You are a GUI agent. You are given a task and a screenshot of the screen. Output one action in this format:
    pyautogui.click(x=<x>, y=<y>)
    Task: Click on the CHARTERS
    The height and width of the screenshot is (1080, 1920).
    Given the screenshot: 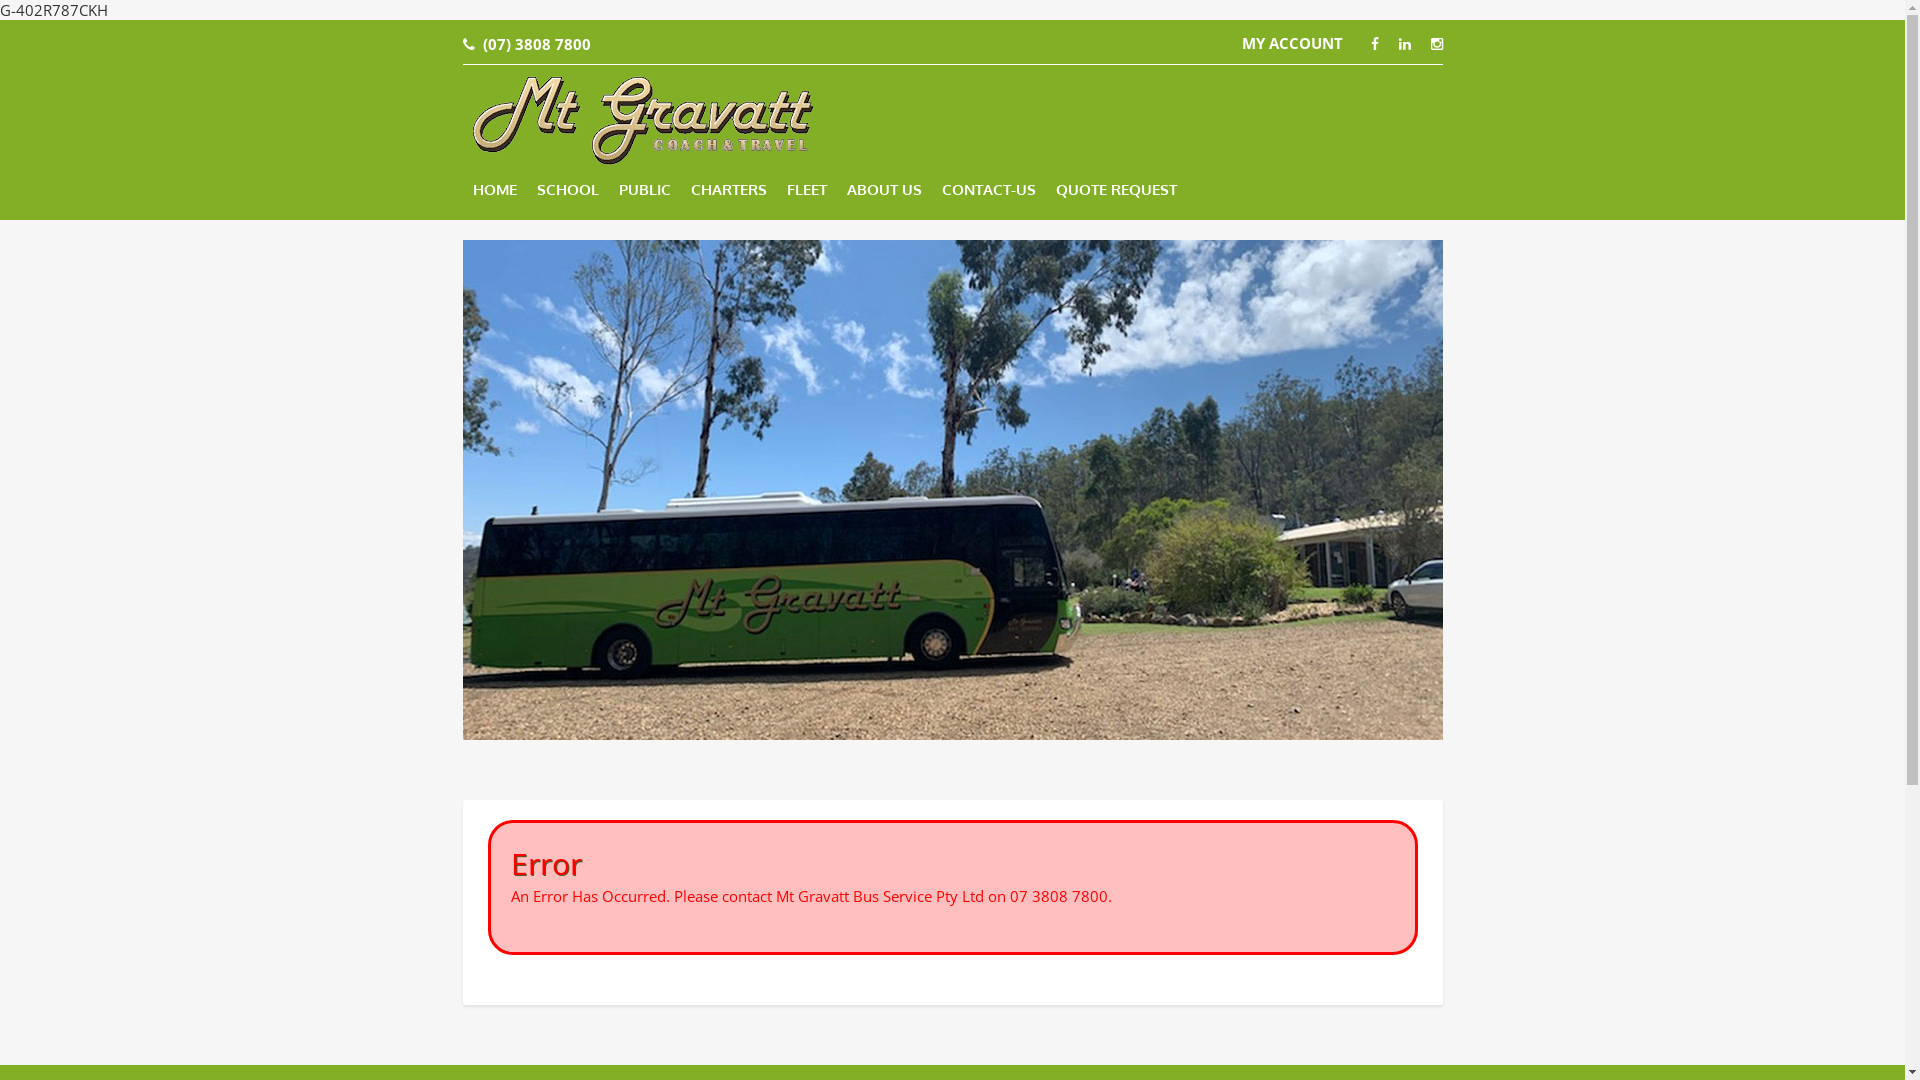 What is the action you would take?
    pyautogui.click(x=728, y=190)
    